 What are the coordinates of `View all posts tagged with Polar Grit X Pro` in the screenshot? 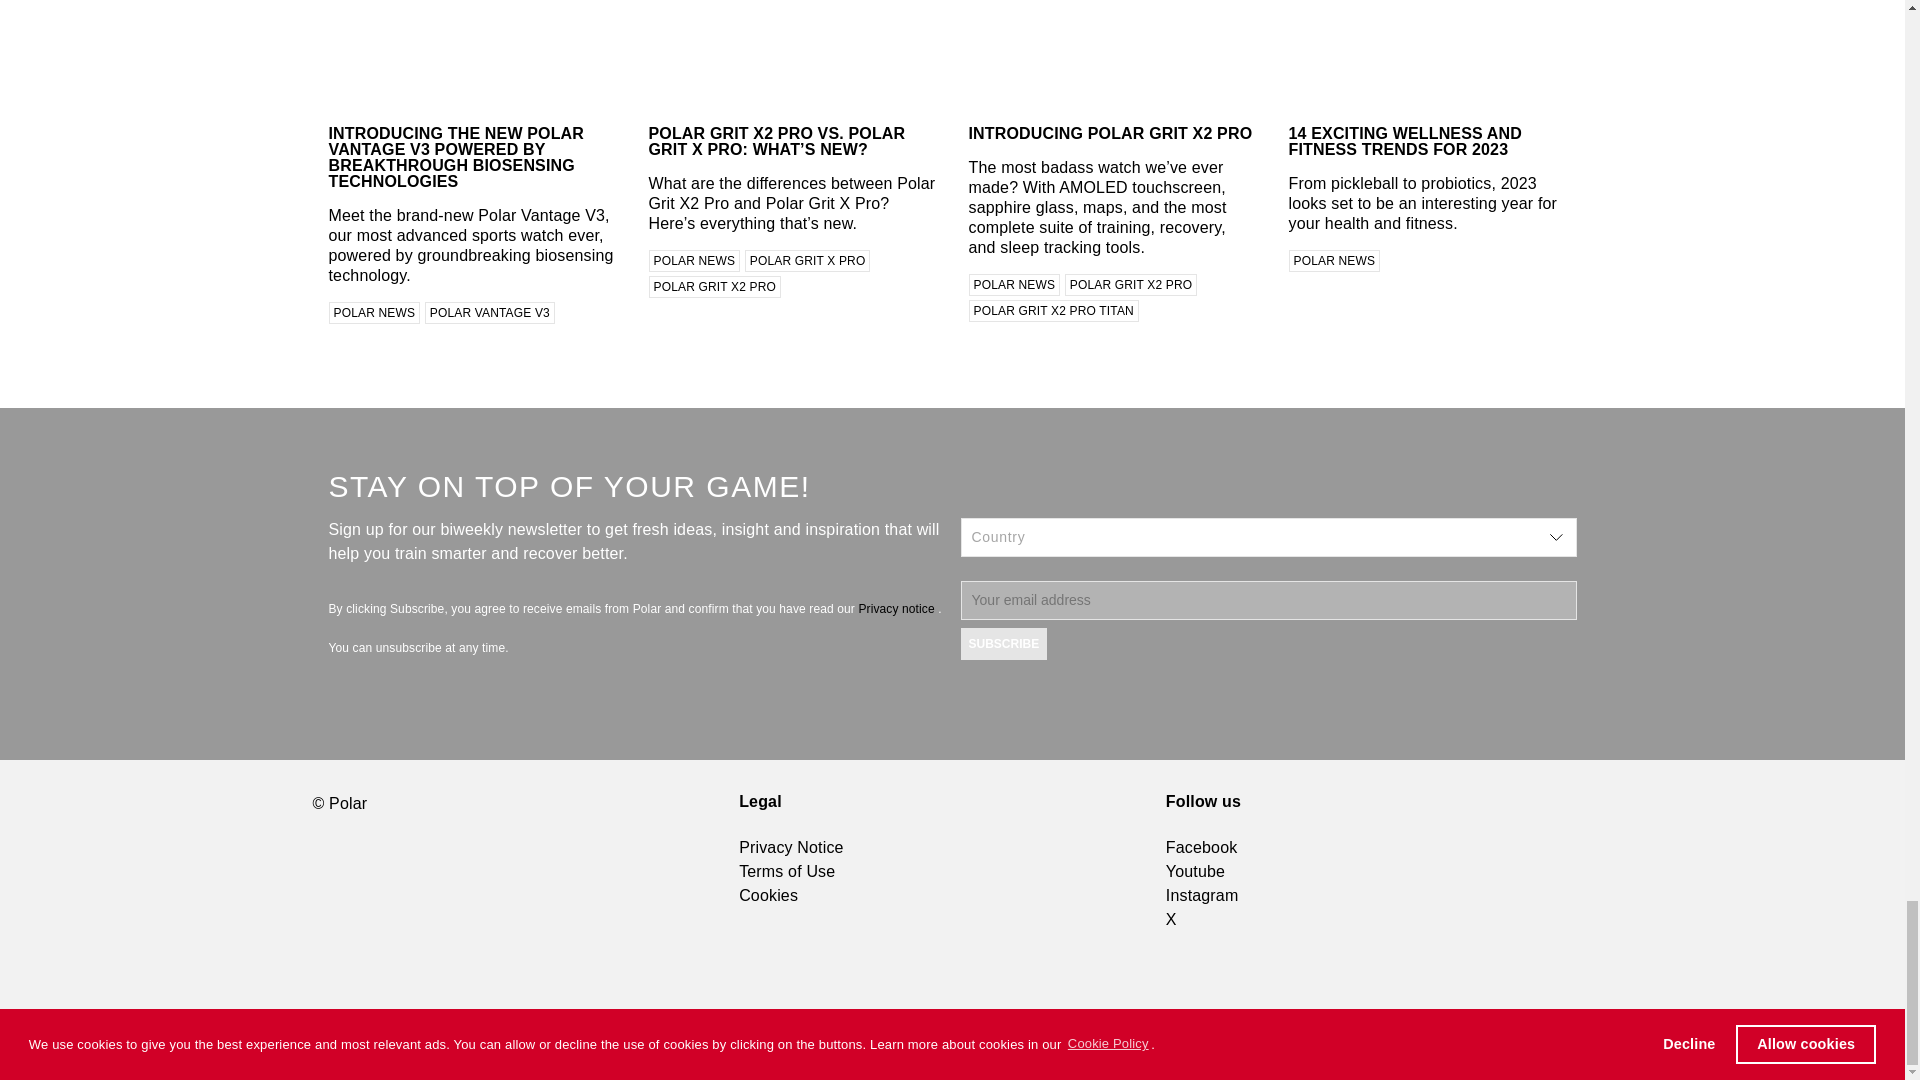 It's located at (808, 260).